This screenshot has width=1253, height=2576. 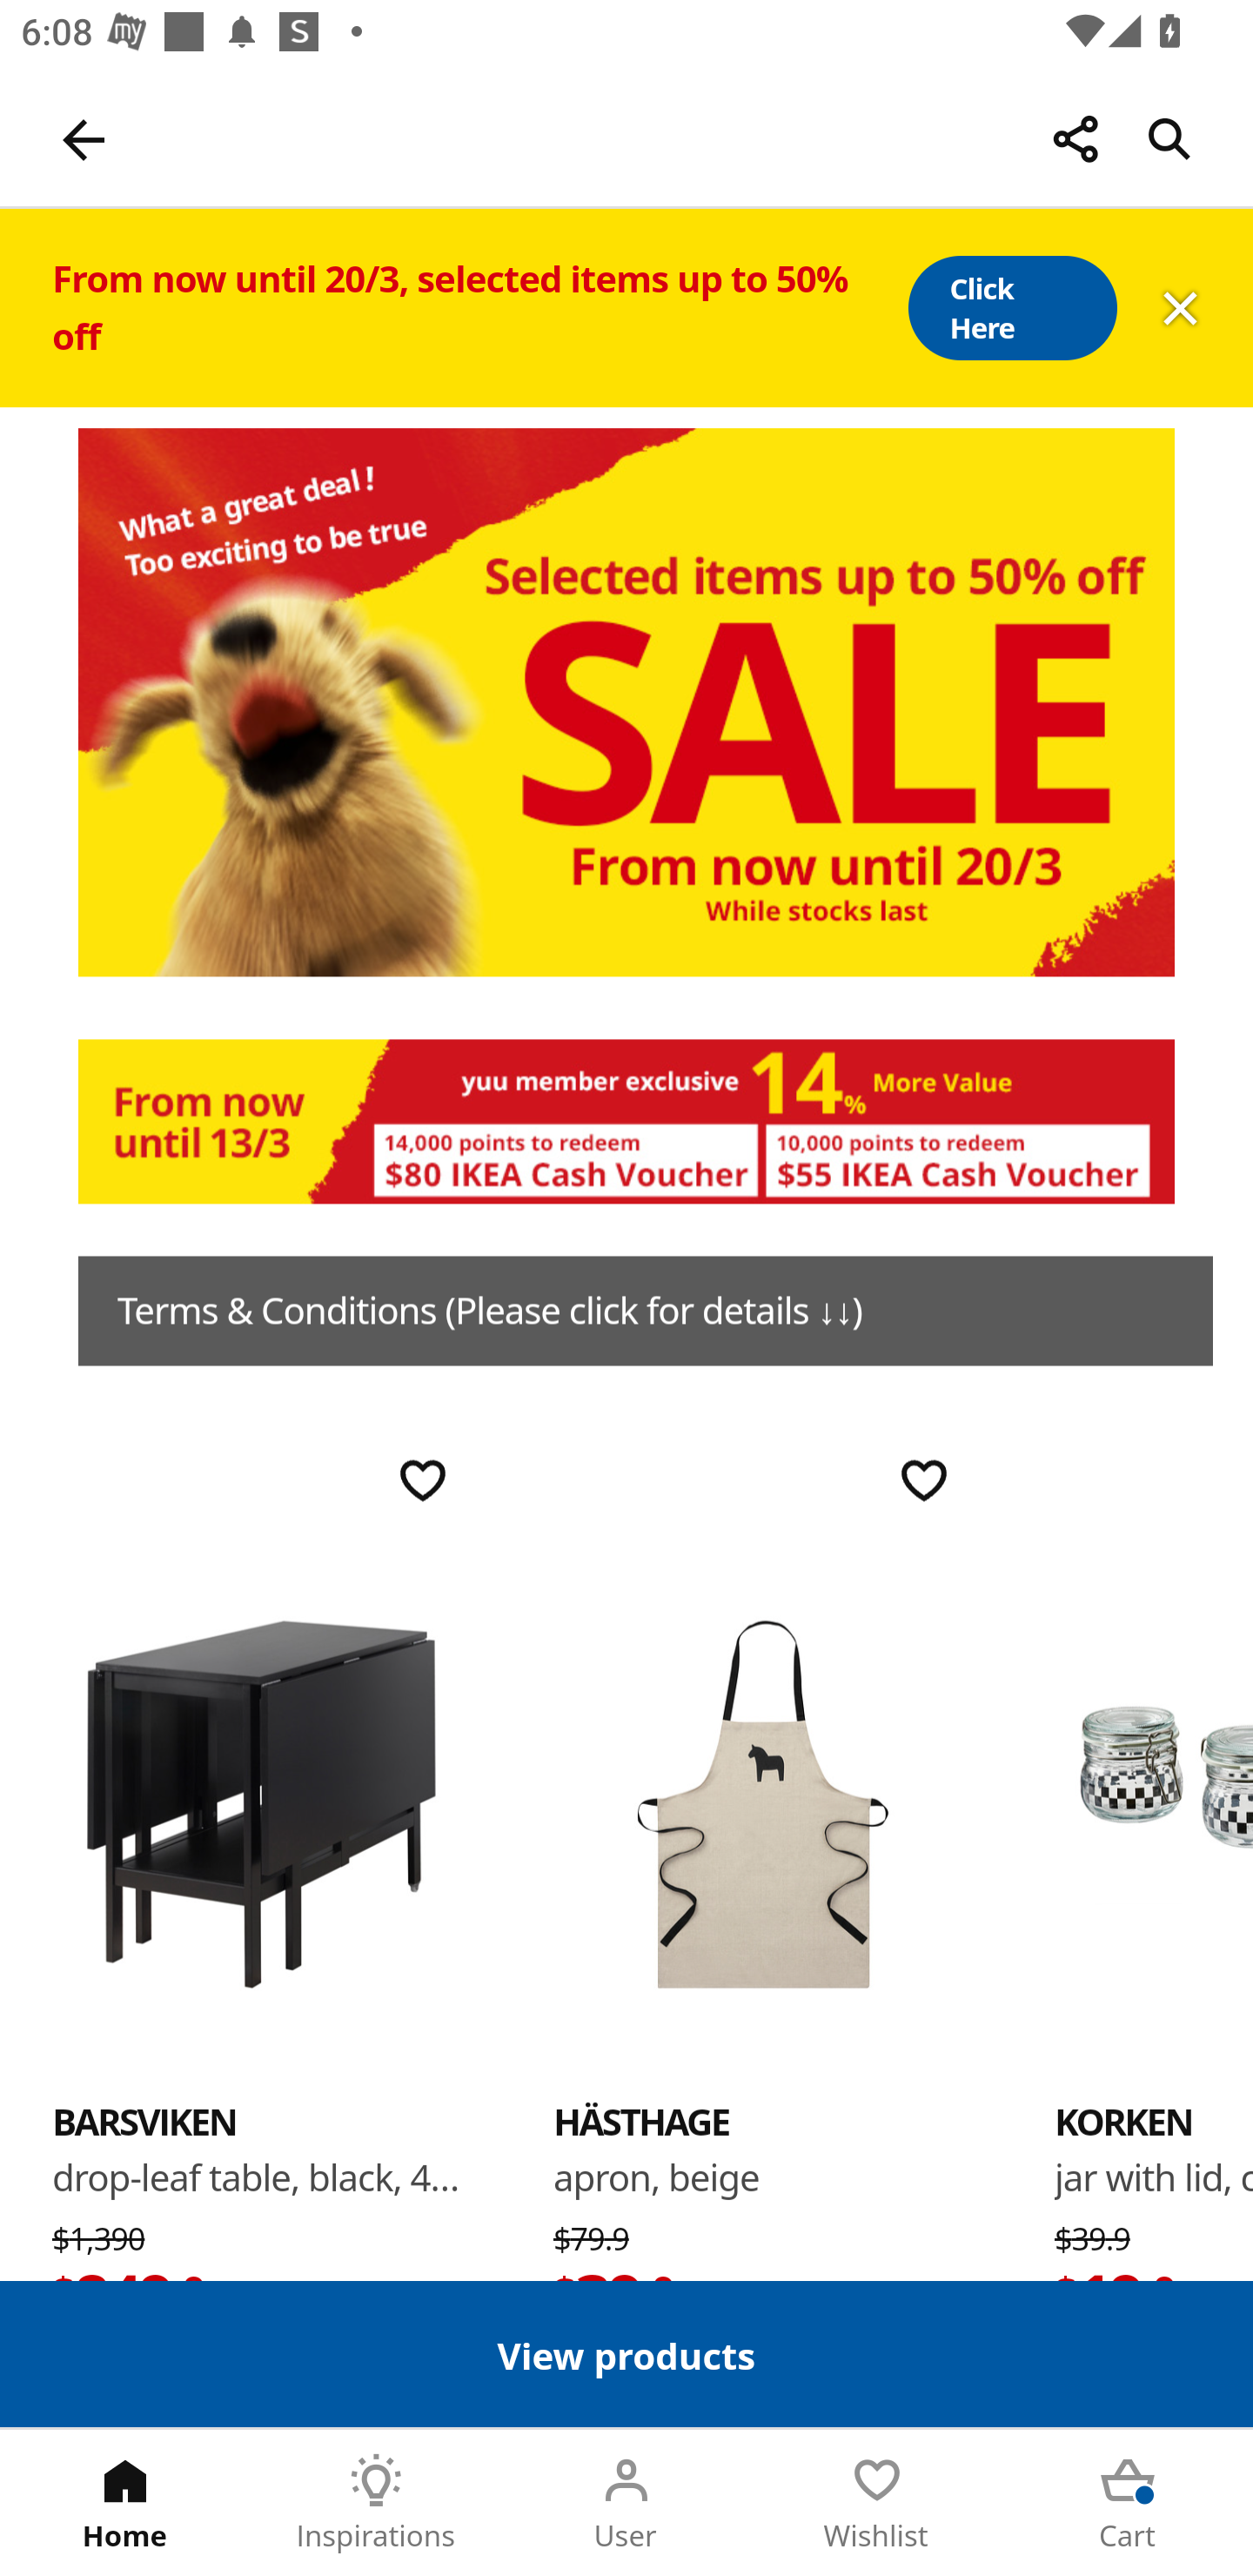 I want to click on Click Here, so click(x=1011, y=308).